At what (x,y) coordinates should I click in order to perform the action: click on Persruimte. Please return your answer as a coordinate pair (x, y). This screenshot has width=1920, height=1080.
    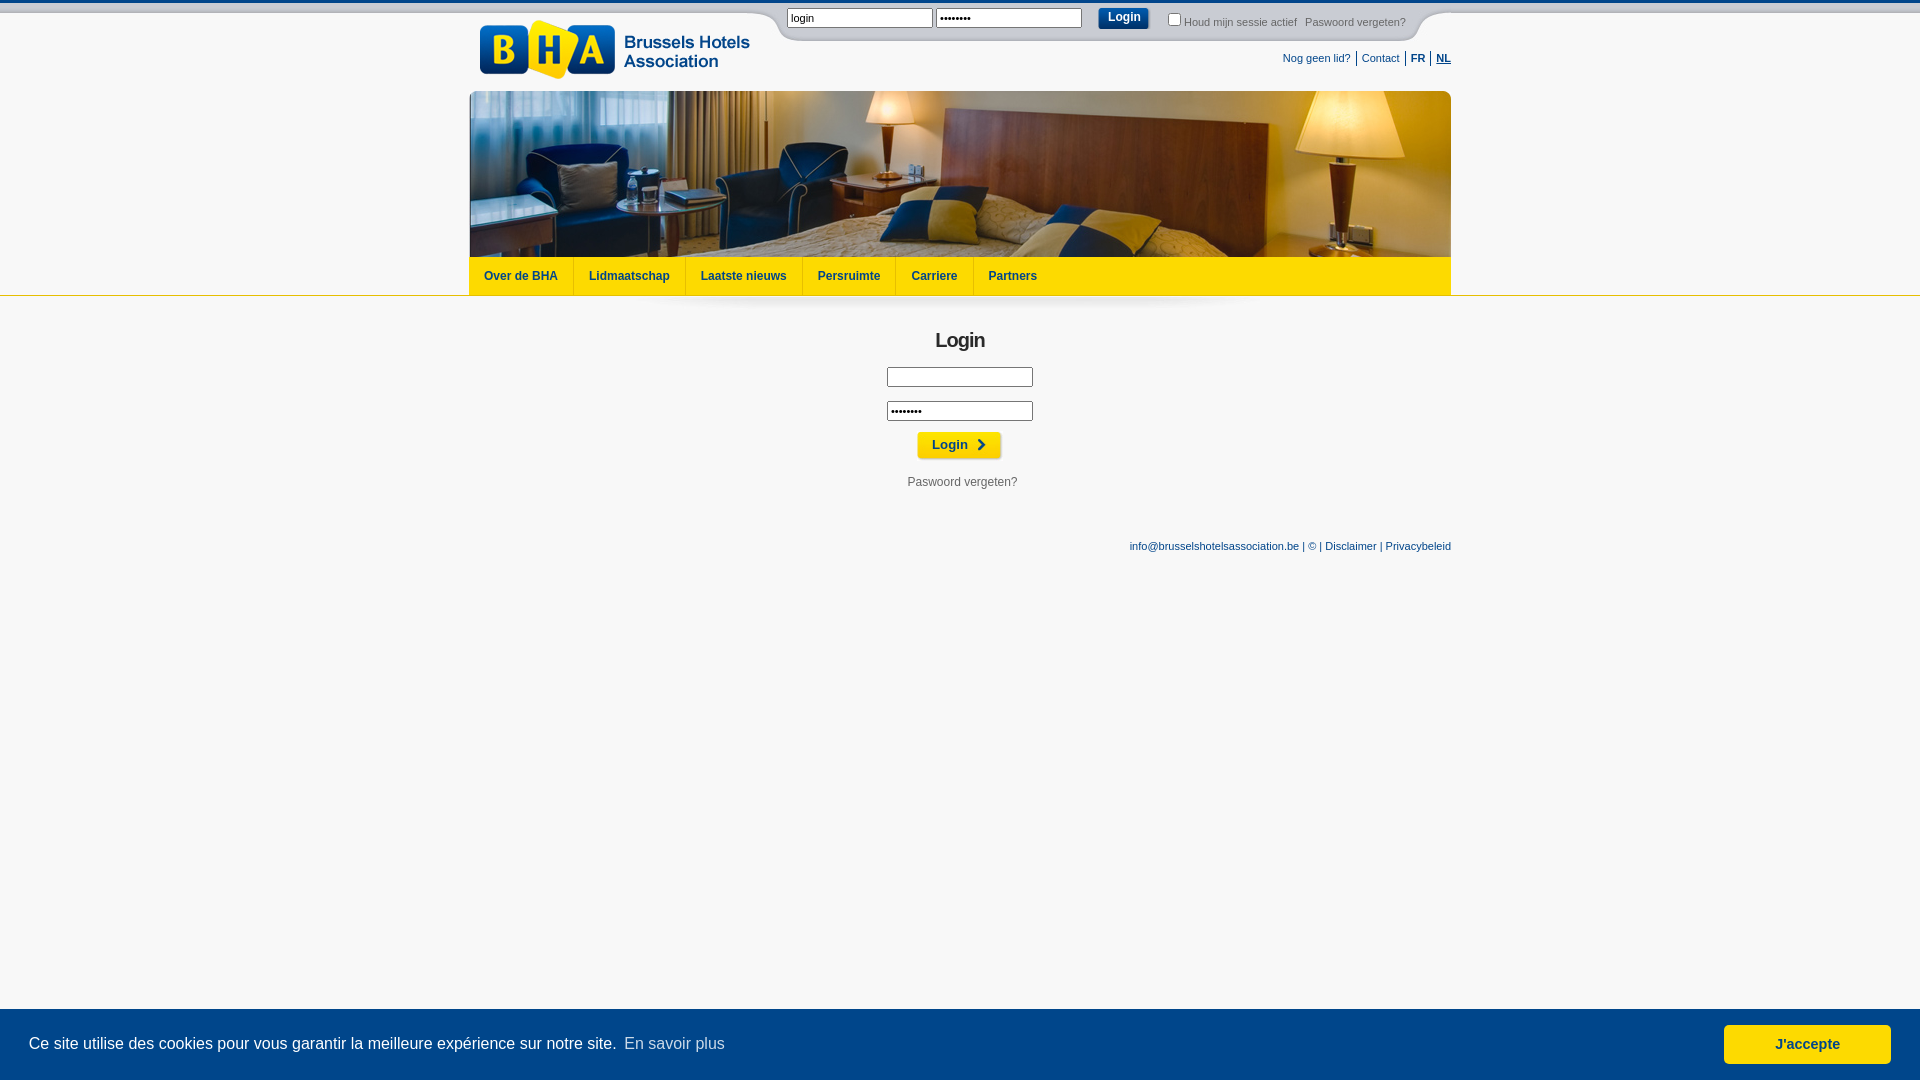
    Looking at the image, I should click on (849, 276).